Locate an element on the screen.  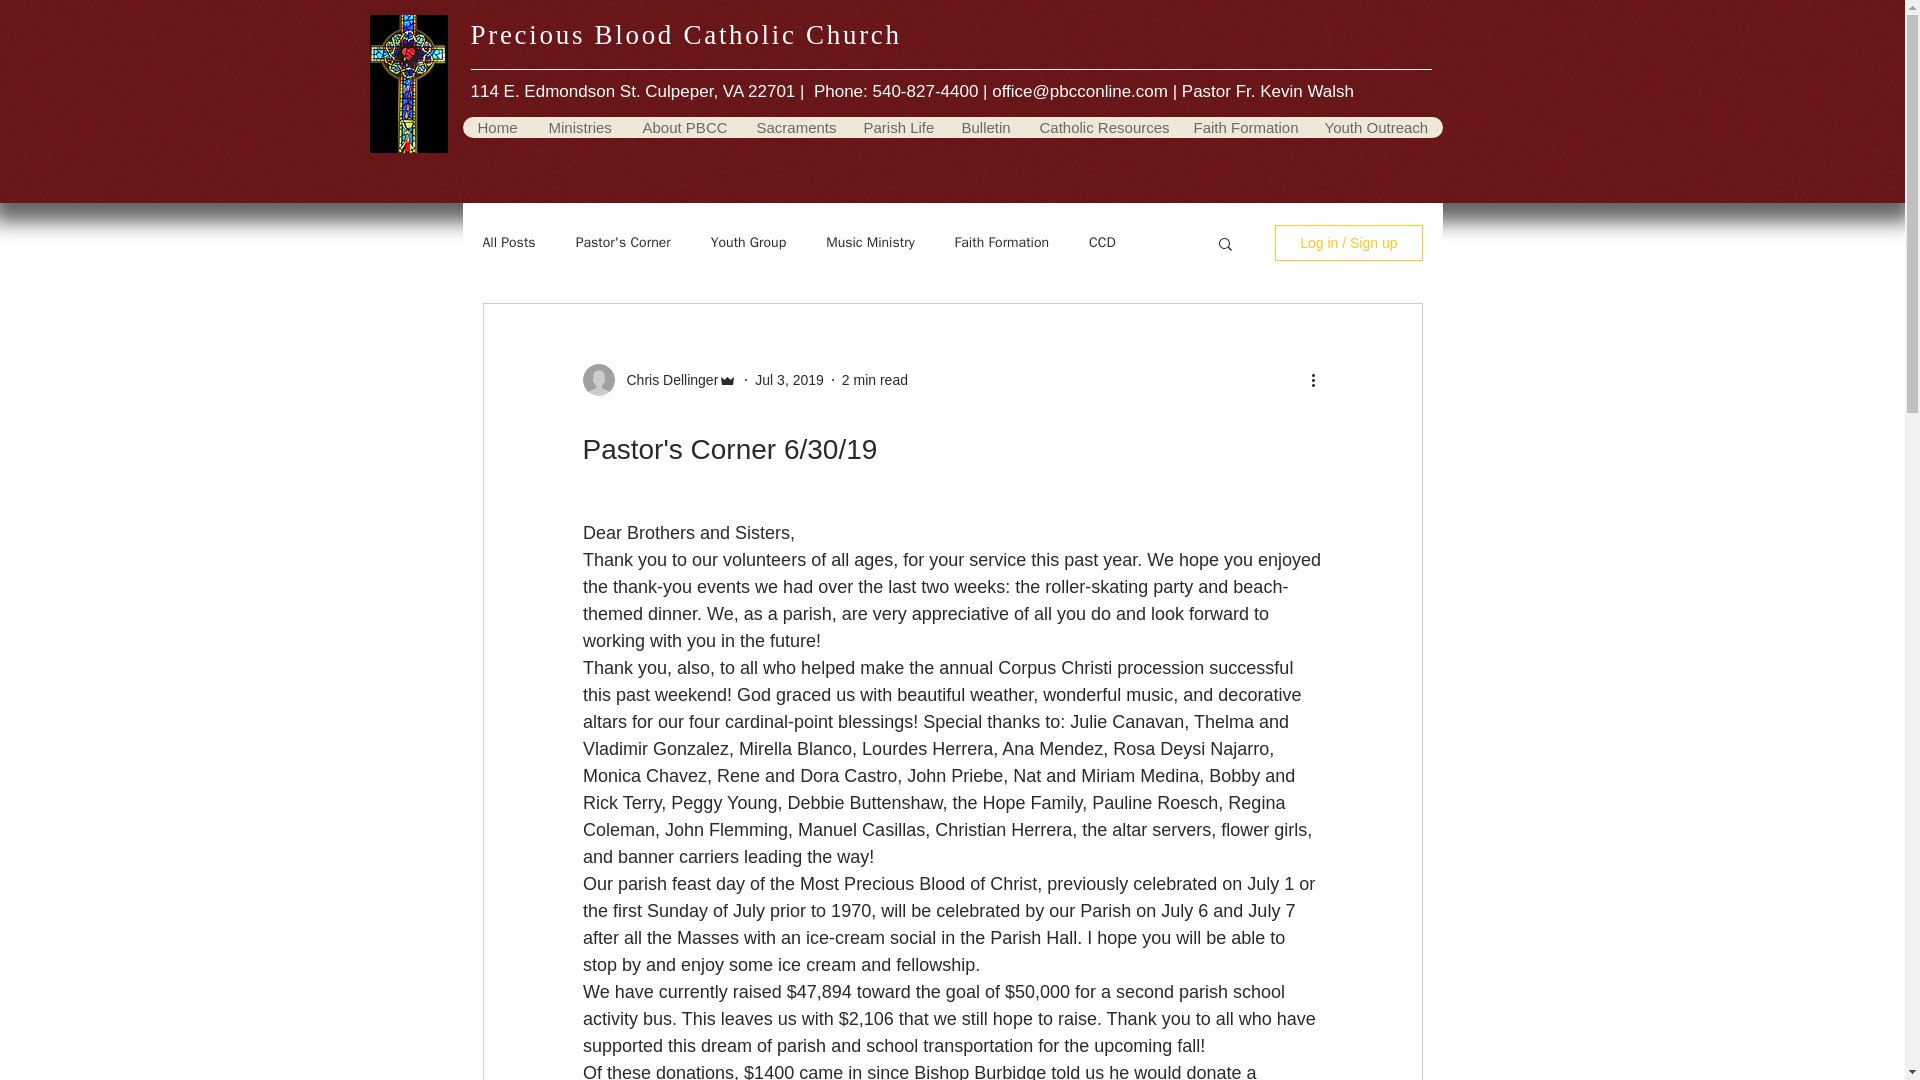
All Posts is located at coordinates (508, 242).